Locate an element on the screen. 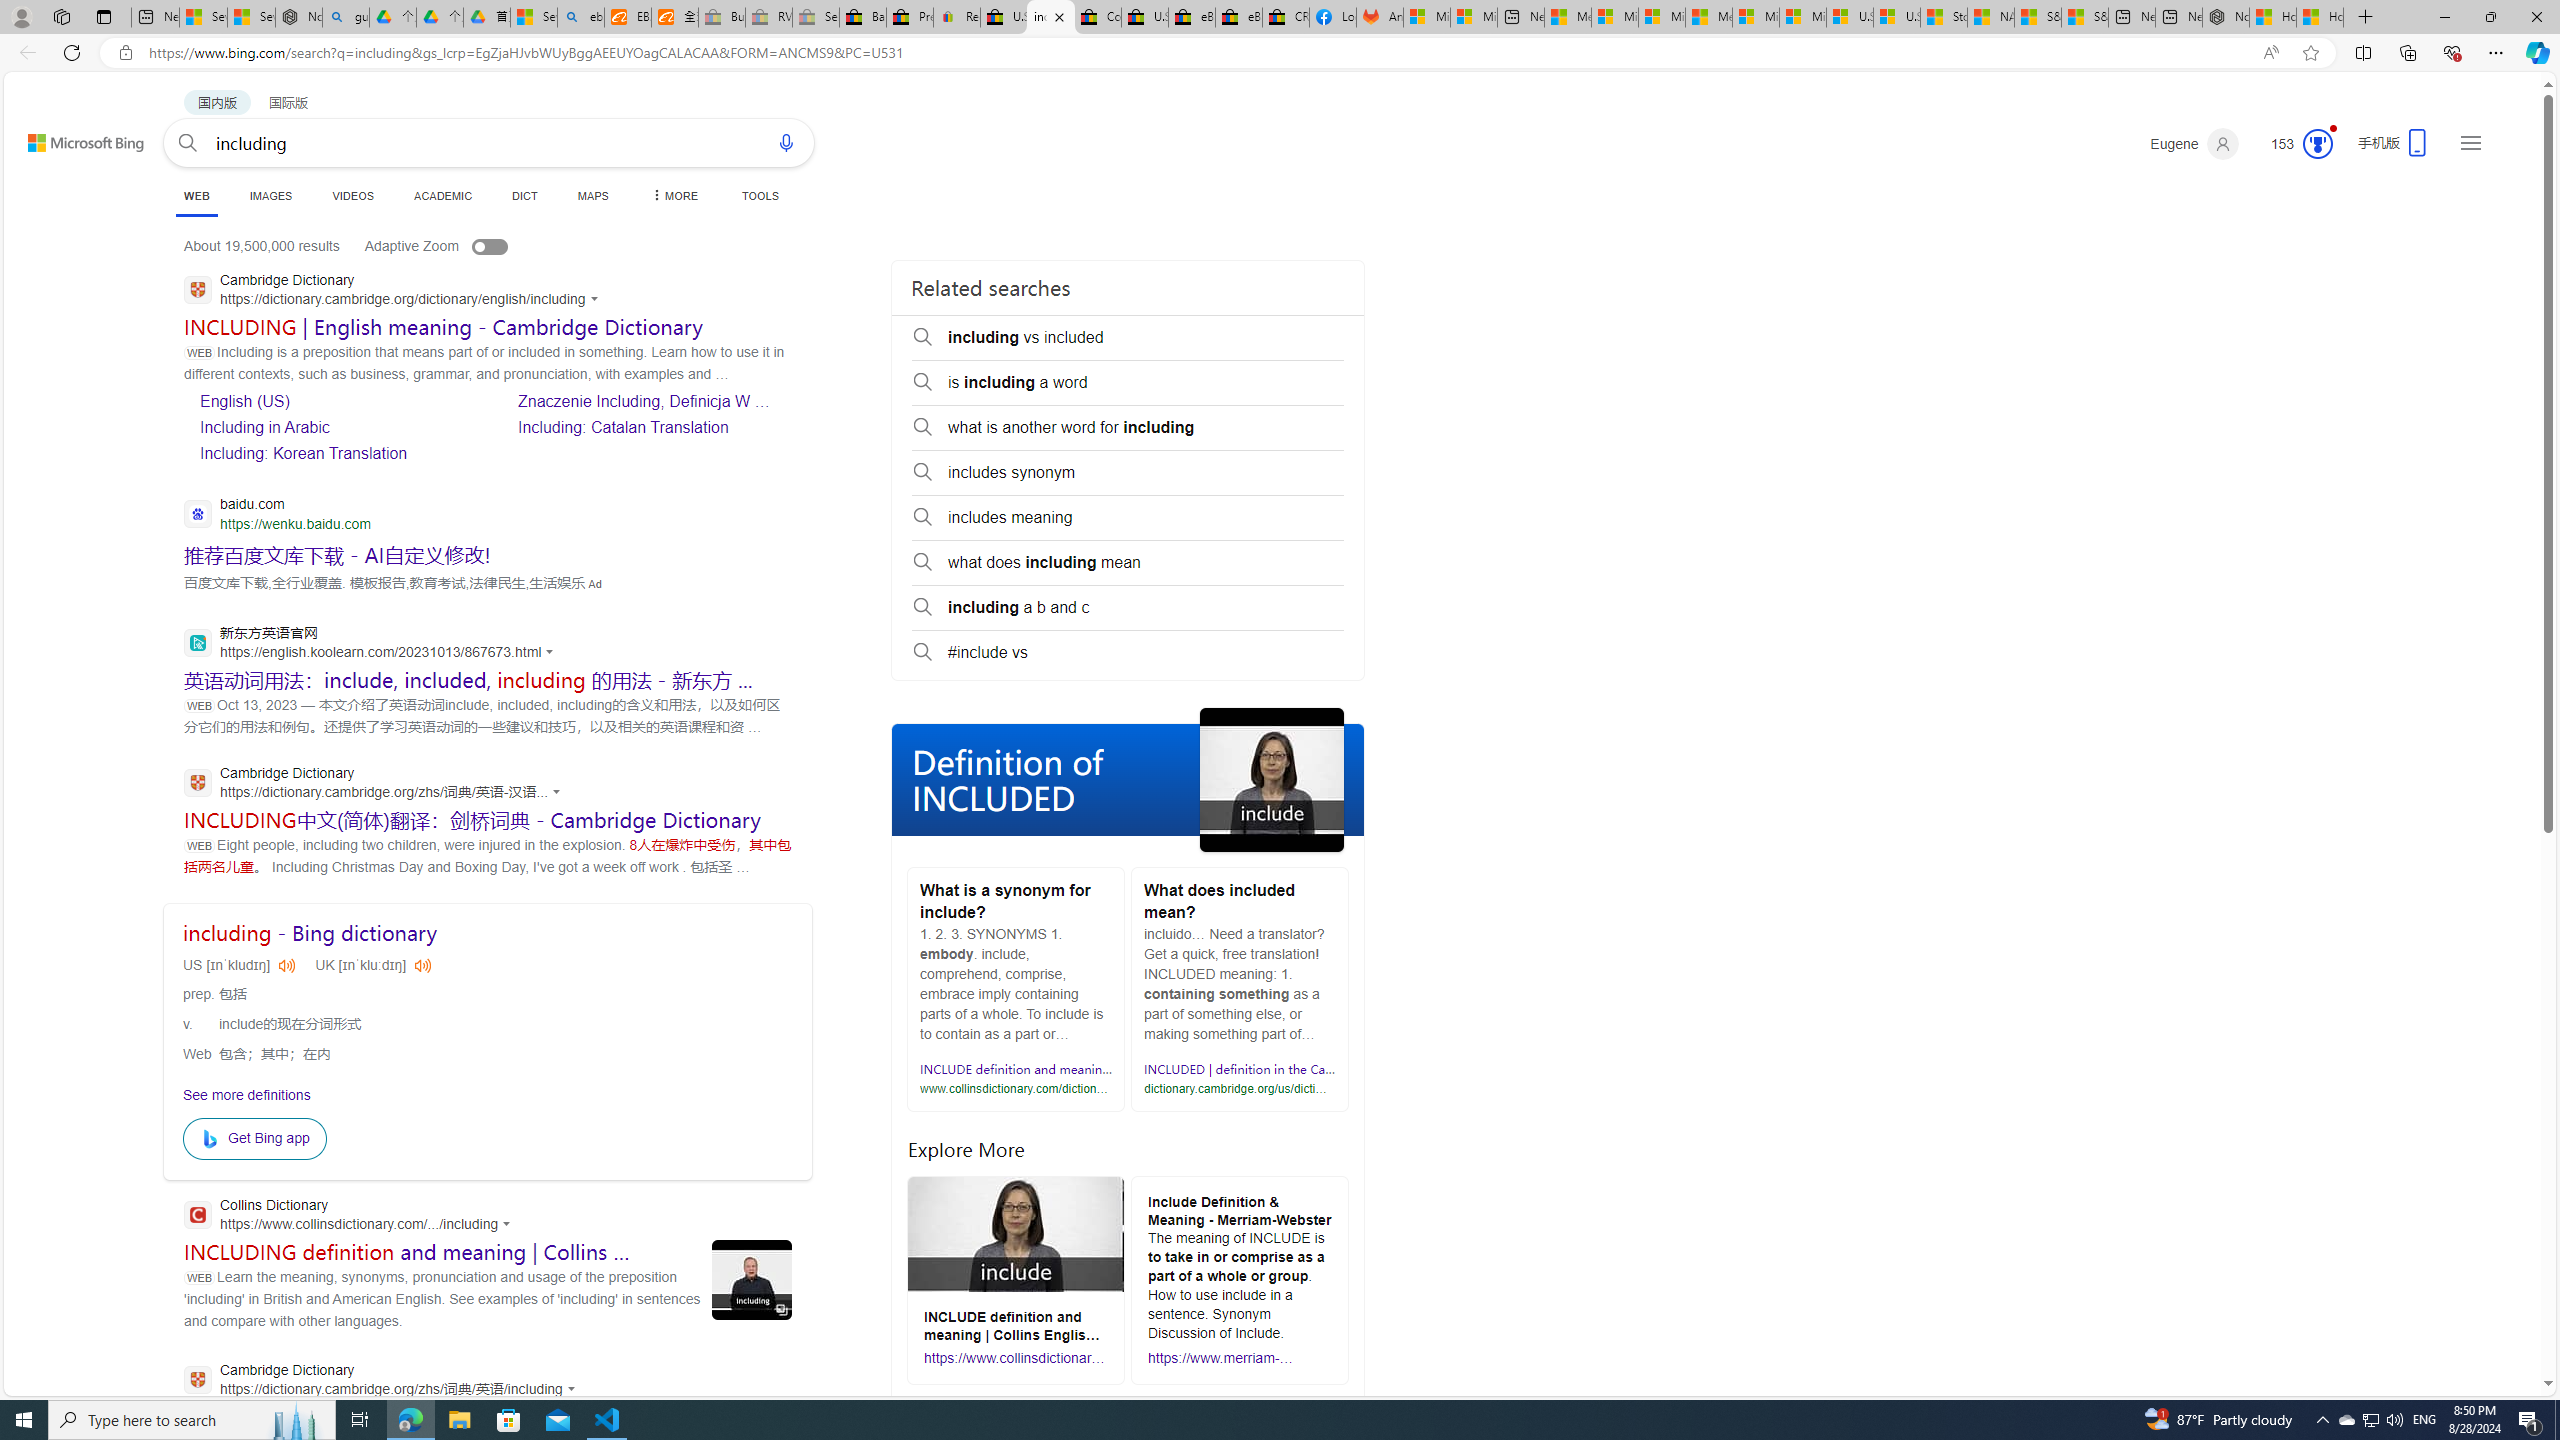  includes synonym is located at coordinates (1128, 472).